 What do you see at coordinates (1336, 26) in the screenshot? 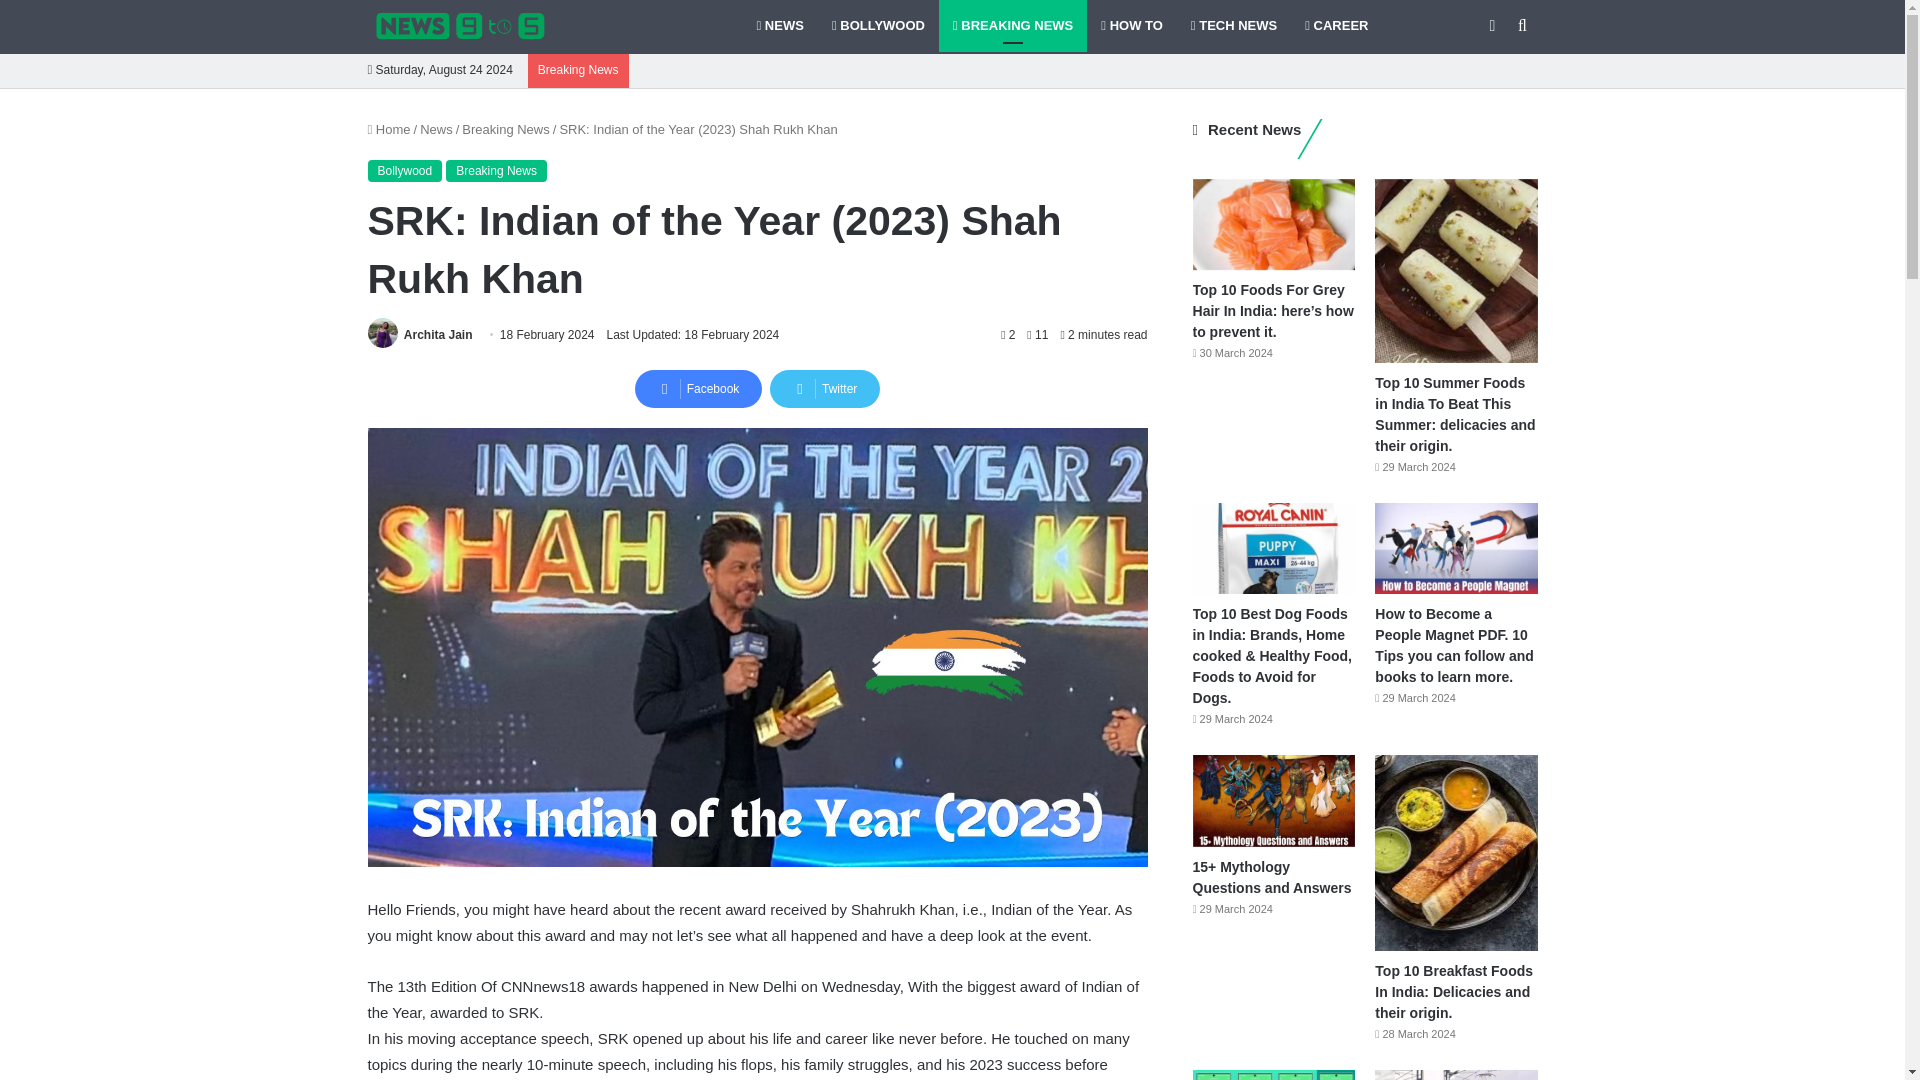
I see `CAREER` at bounding box center [1336, 26].